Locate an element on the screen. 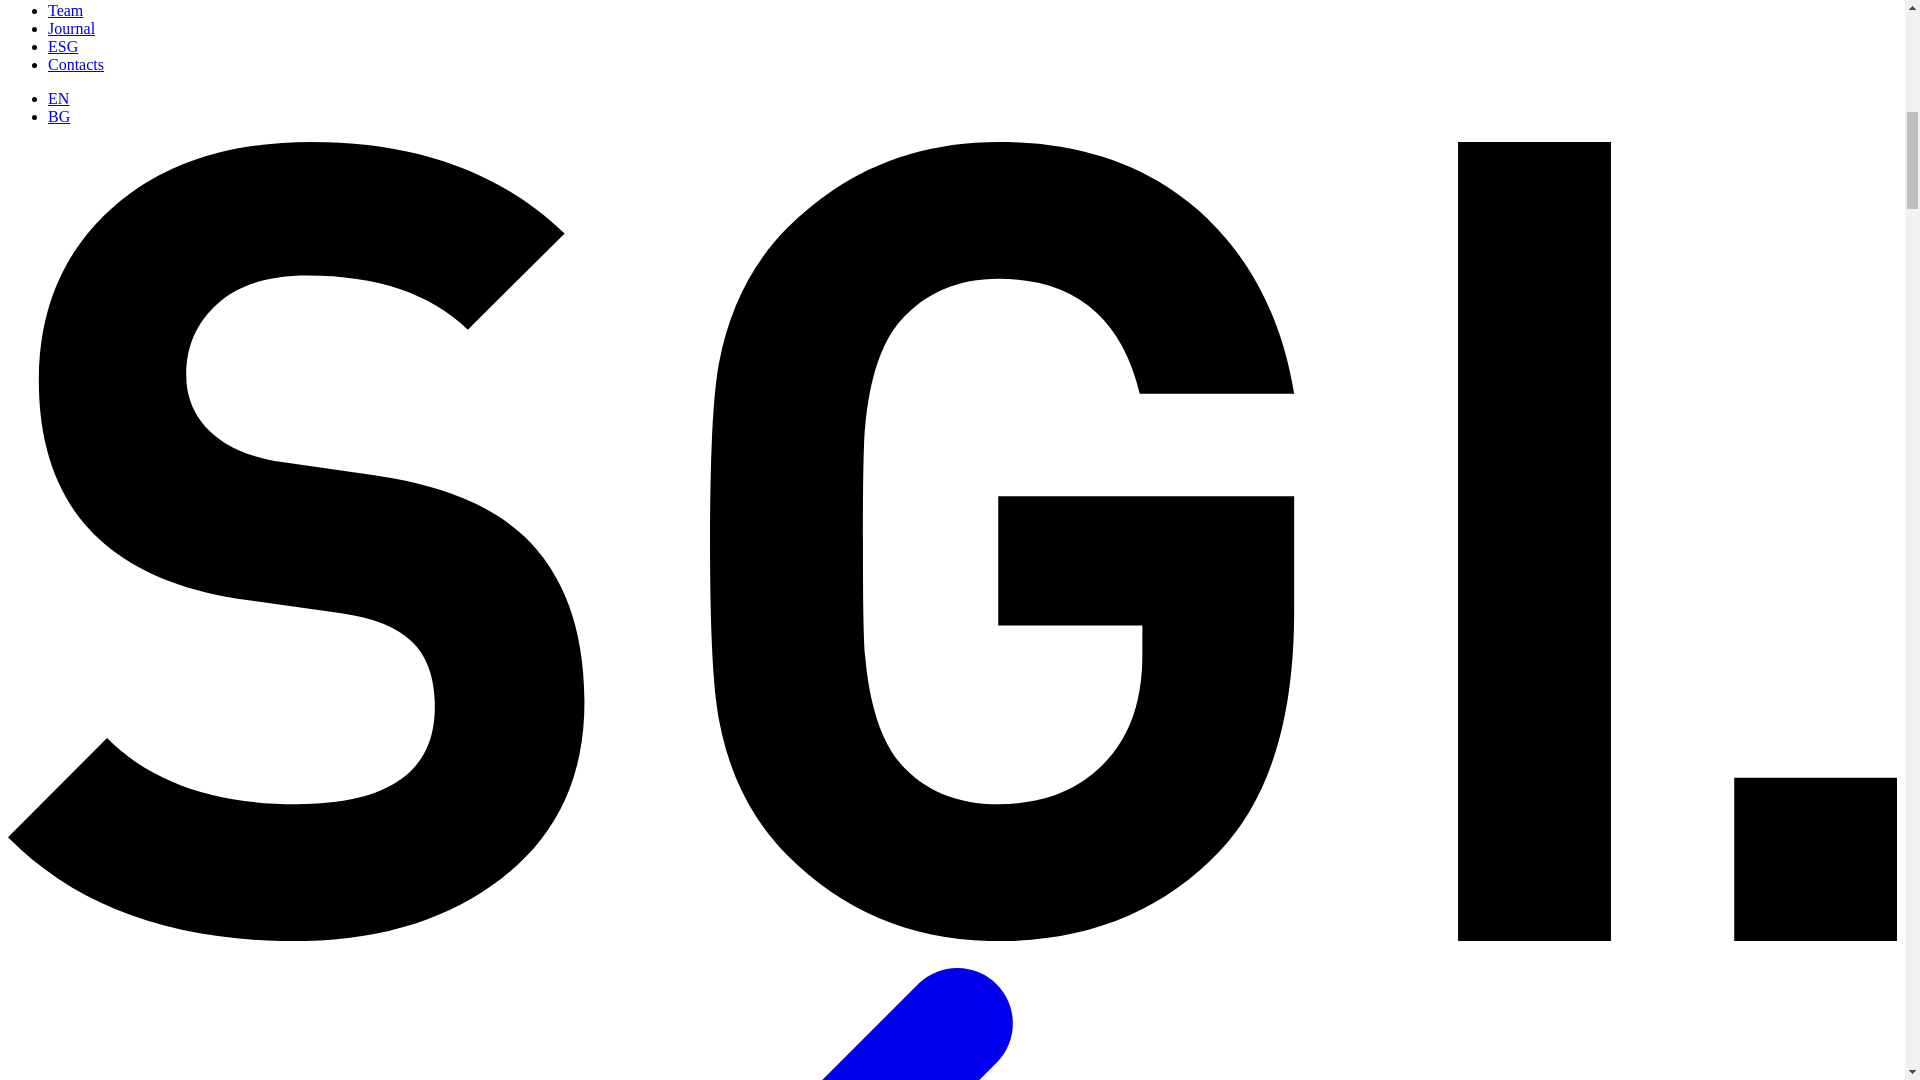 The height and width of the screenshot is (1080, 1920). Contacts is located at coordinates (76, 64).